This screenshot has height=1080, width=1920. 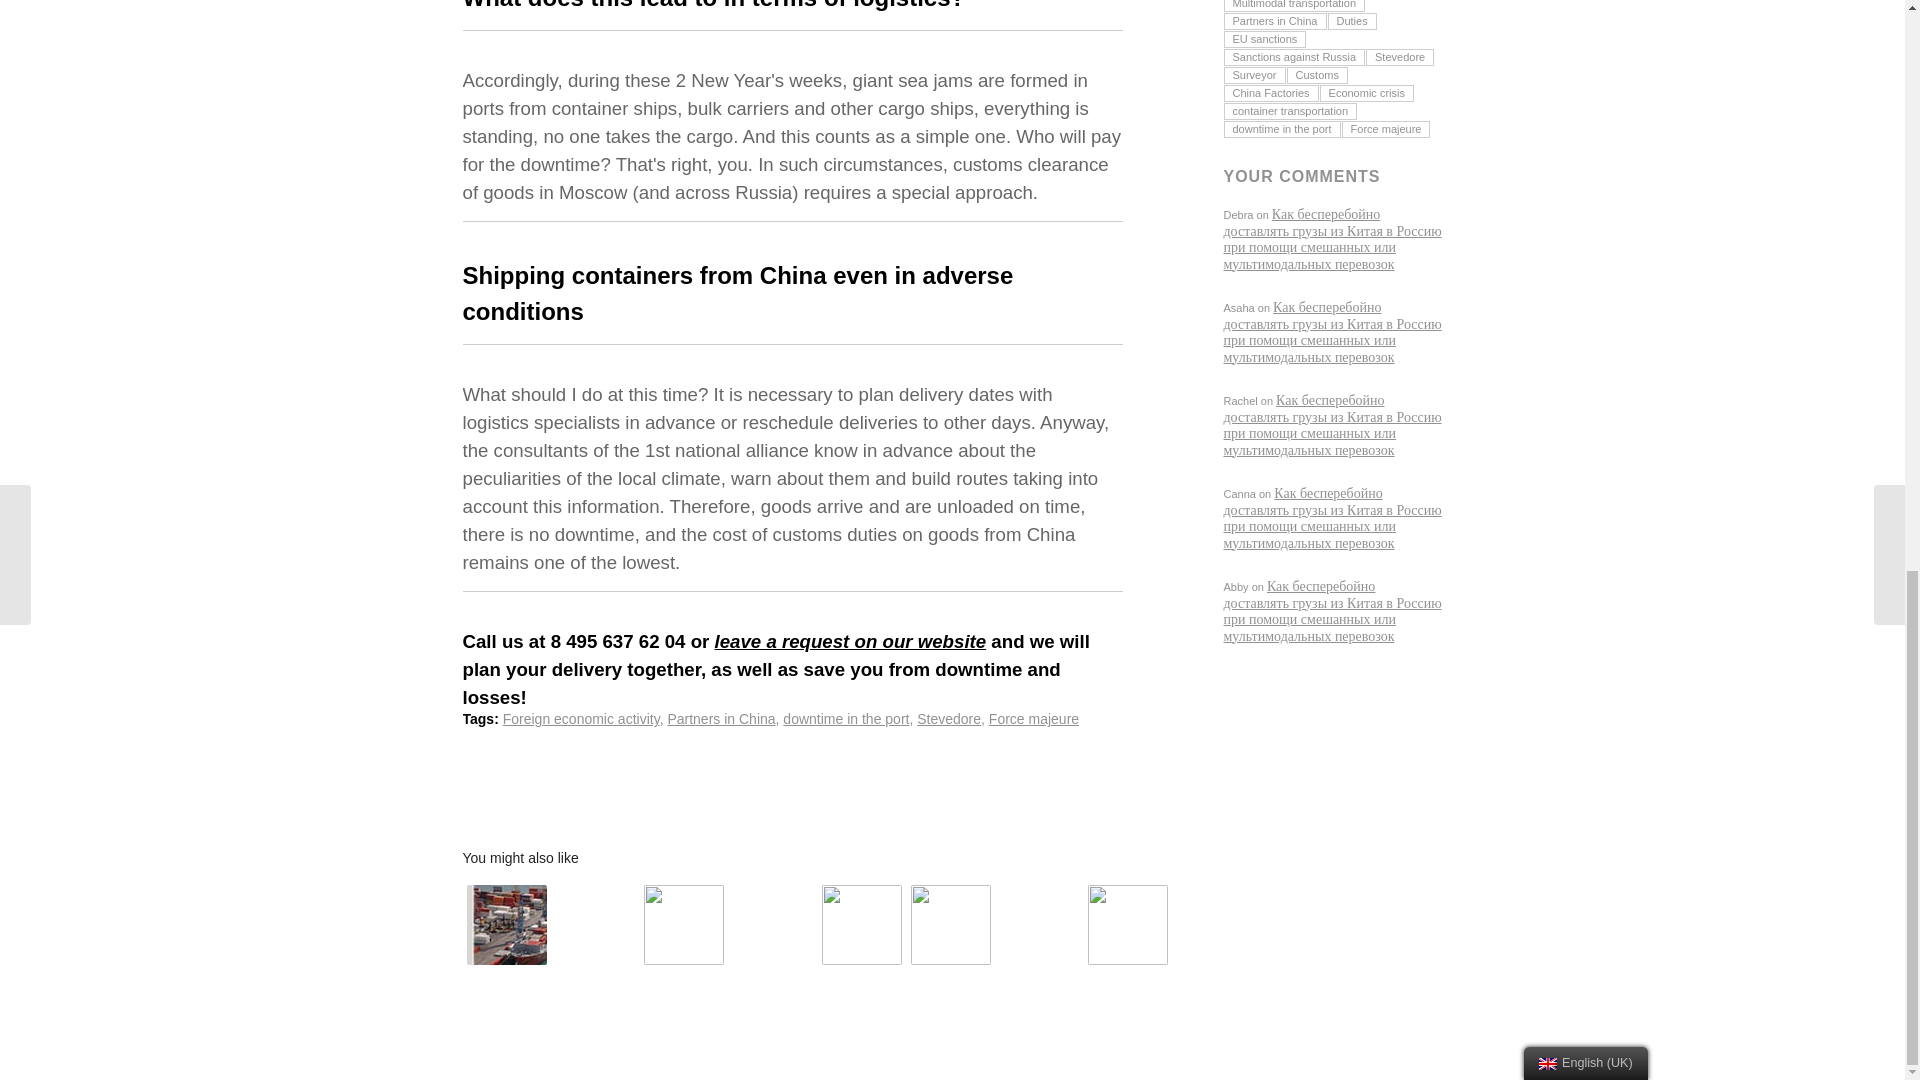 What do you see at coordinates (506, 924) in the screenshot?
I see `multimodalnje-perevozoki-iz-kitaya-mini-8` at bounding box center [506, 924].